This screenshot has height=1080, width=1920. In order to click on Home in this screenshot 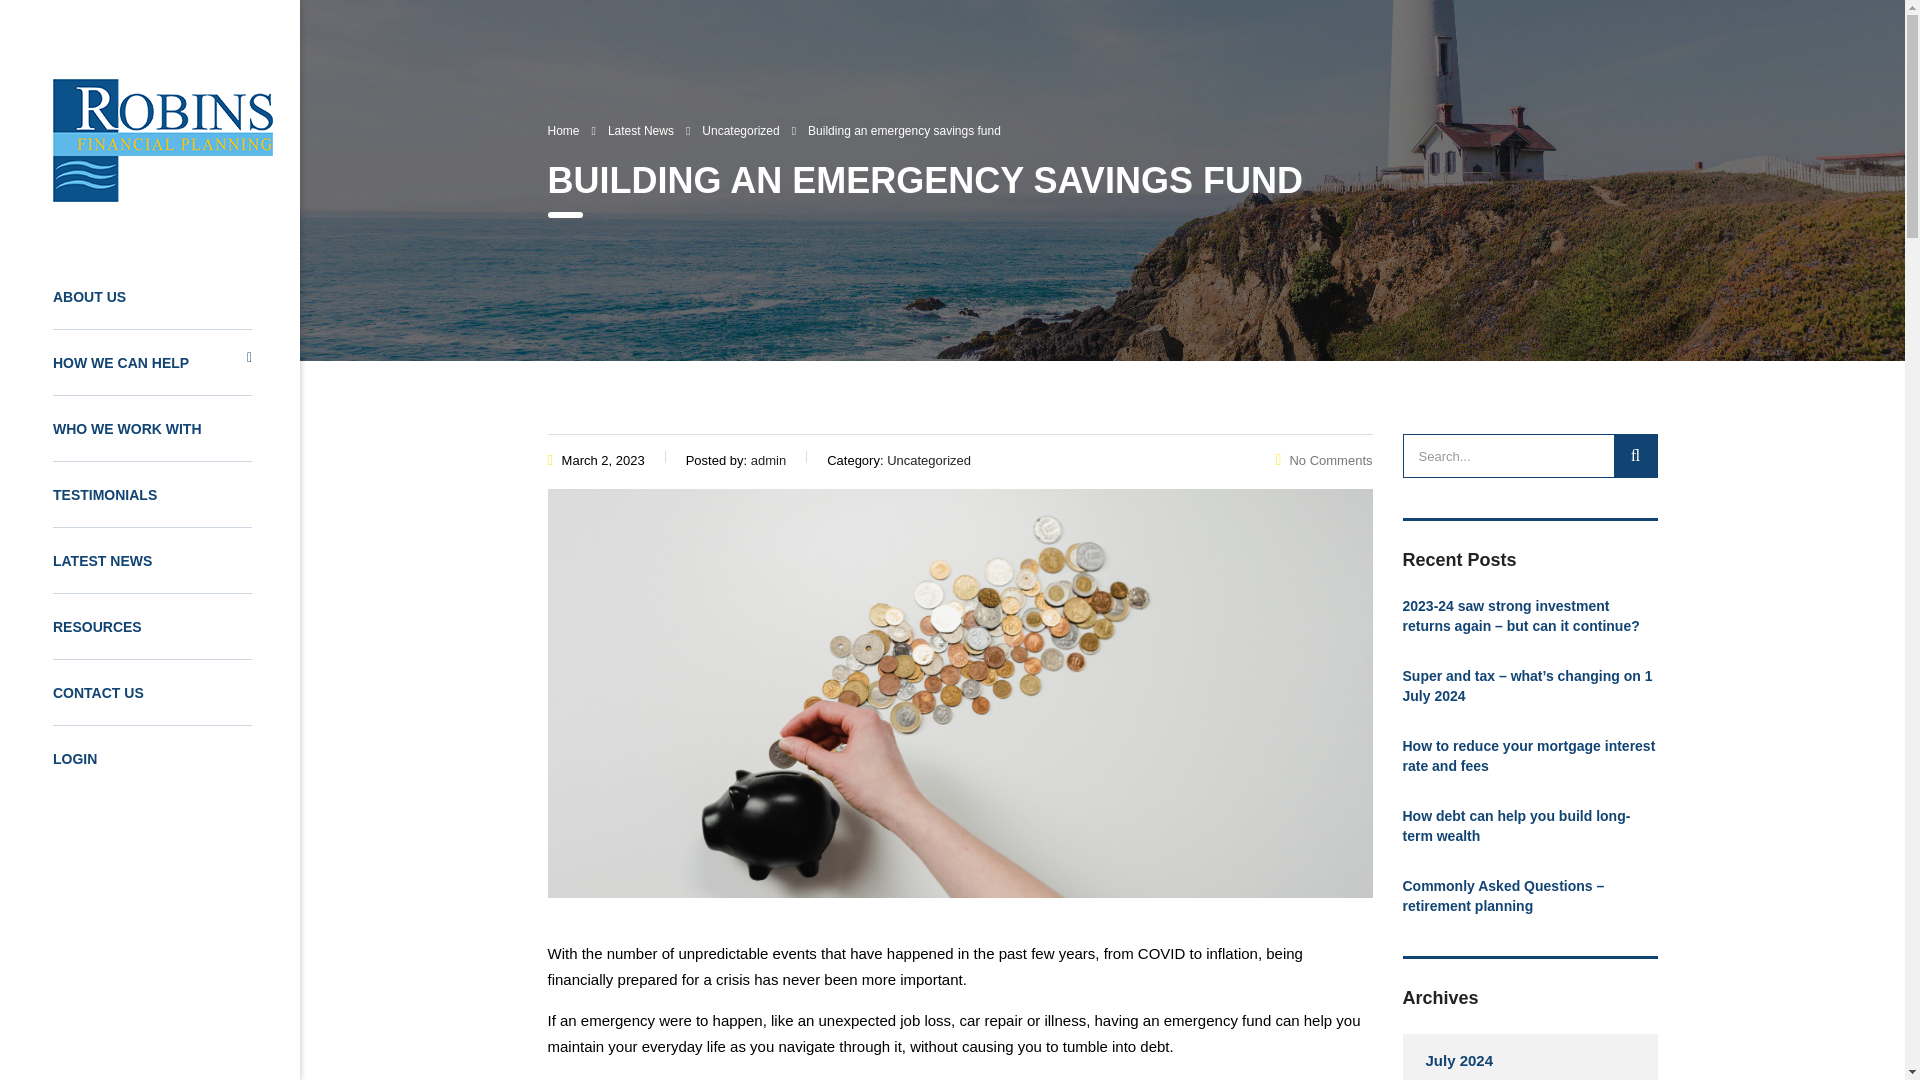, I will do `click(563, 131)`.